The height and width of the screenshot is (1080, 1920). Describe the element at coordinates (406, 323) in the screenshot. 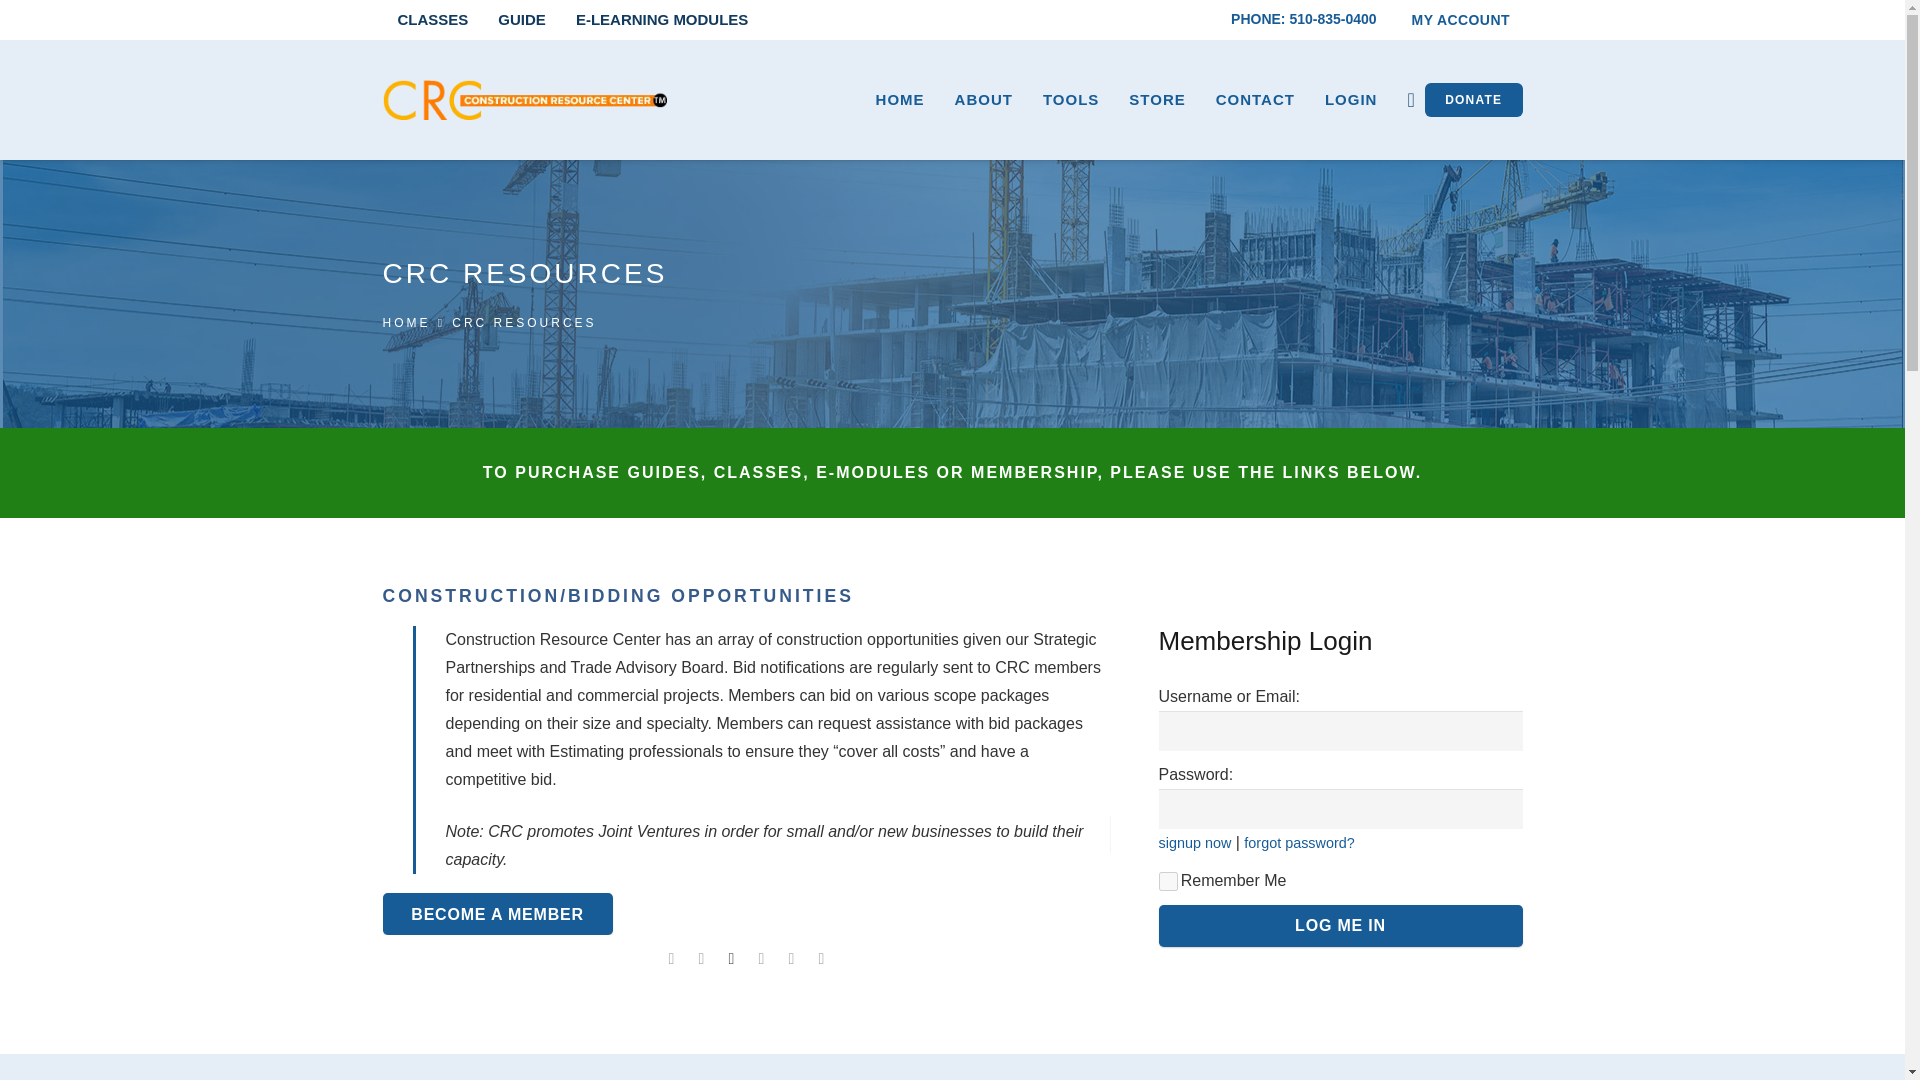

I see `HOME` at that location.